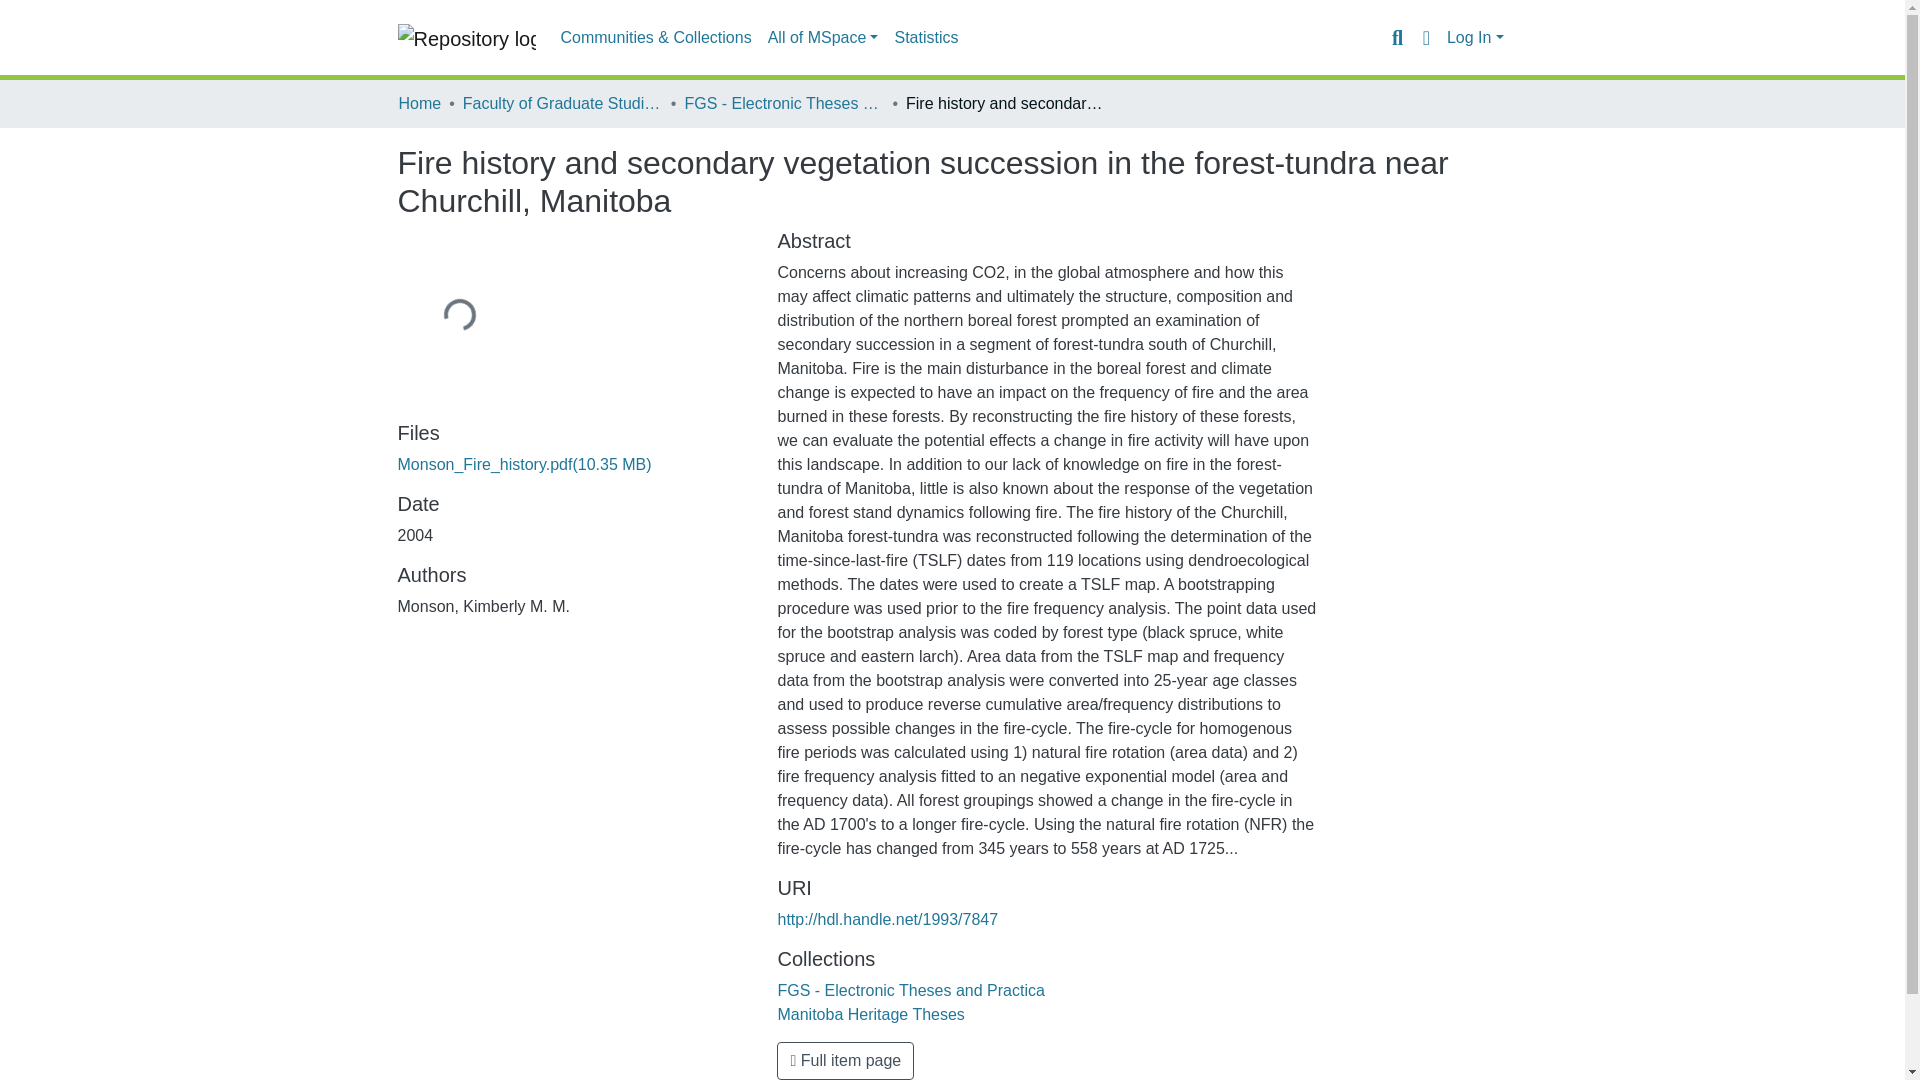 Image resolution: width=1920 pixels, height=1080 pixels. Describe the element at coordinates (419, 103) in the screenshot. I see `Home` at that location.